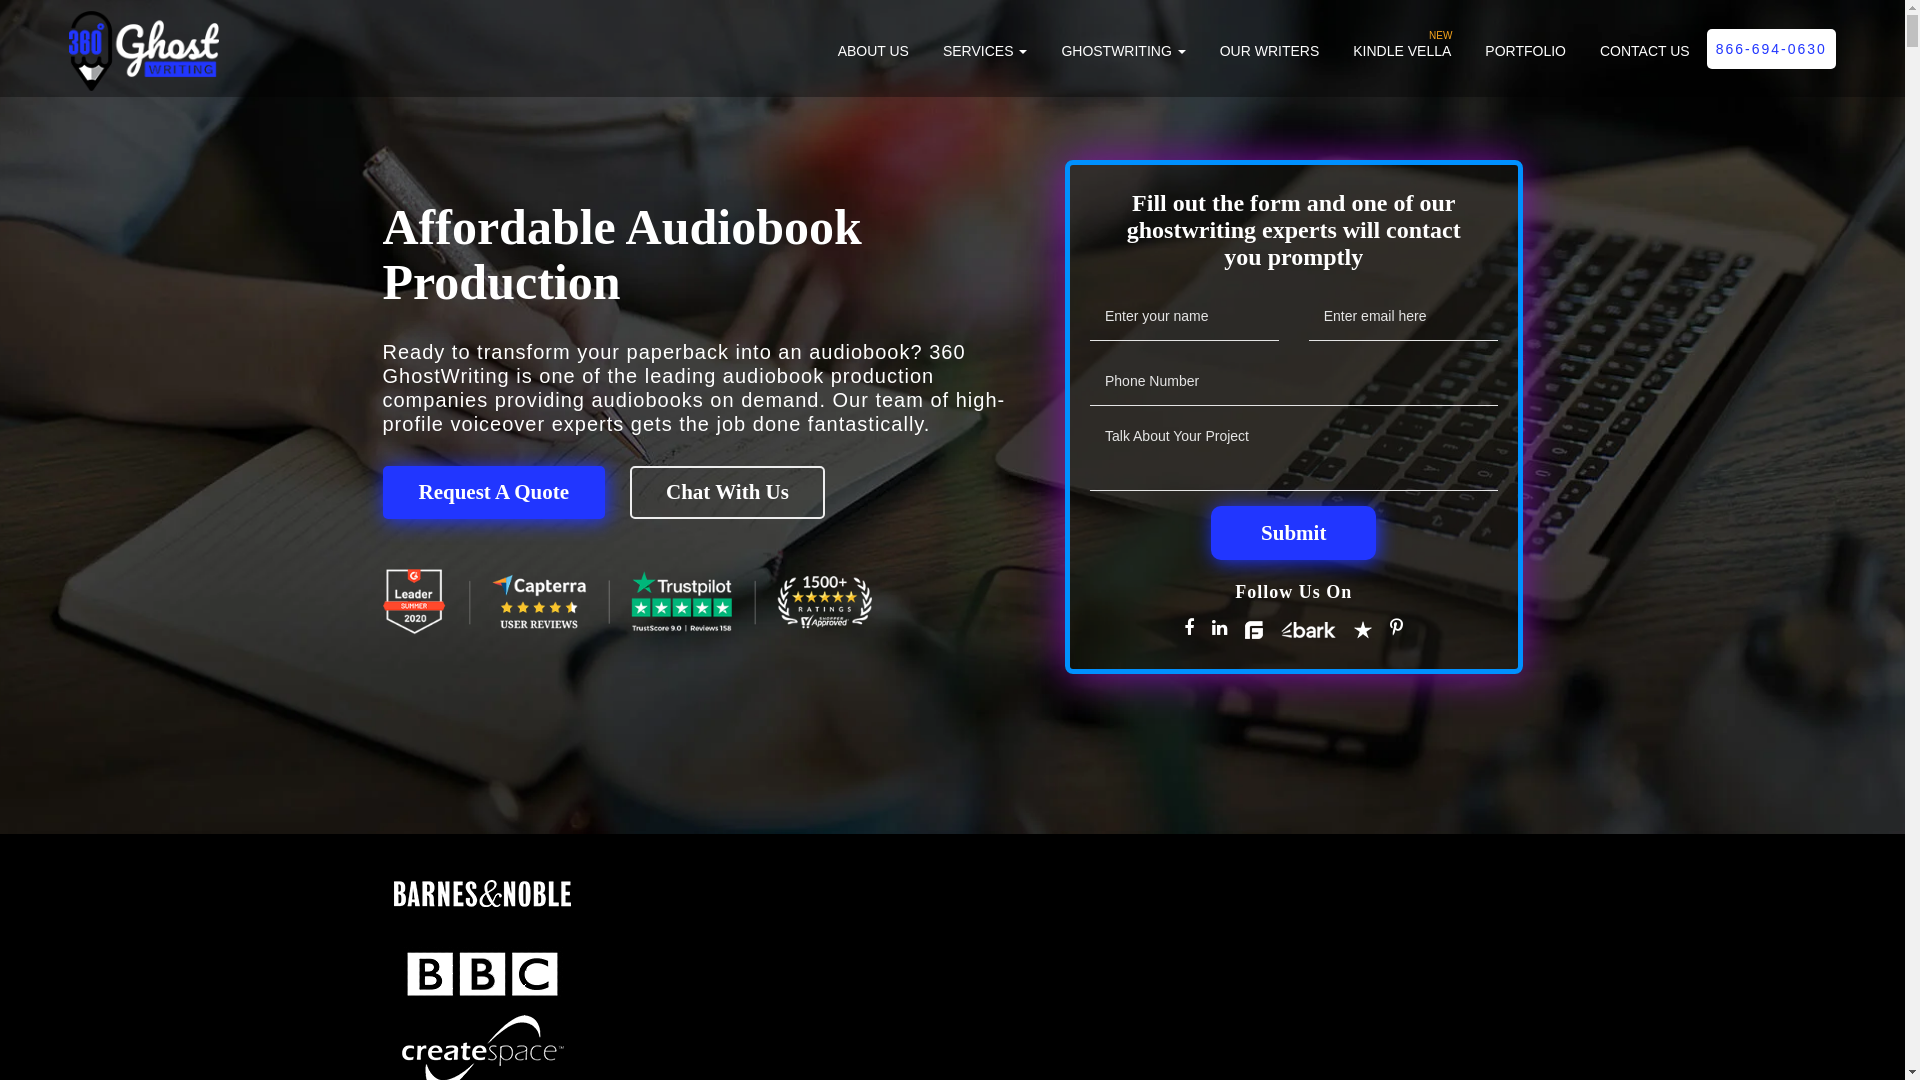 This screenshot has width=1920, height=1080. I want to click on ABOUT US, so click(874, 61).